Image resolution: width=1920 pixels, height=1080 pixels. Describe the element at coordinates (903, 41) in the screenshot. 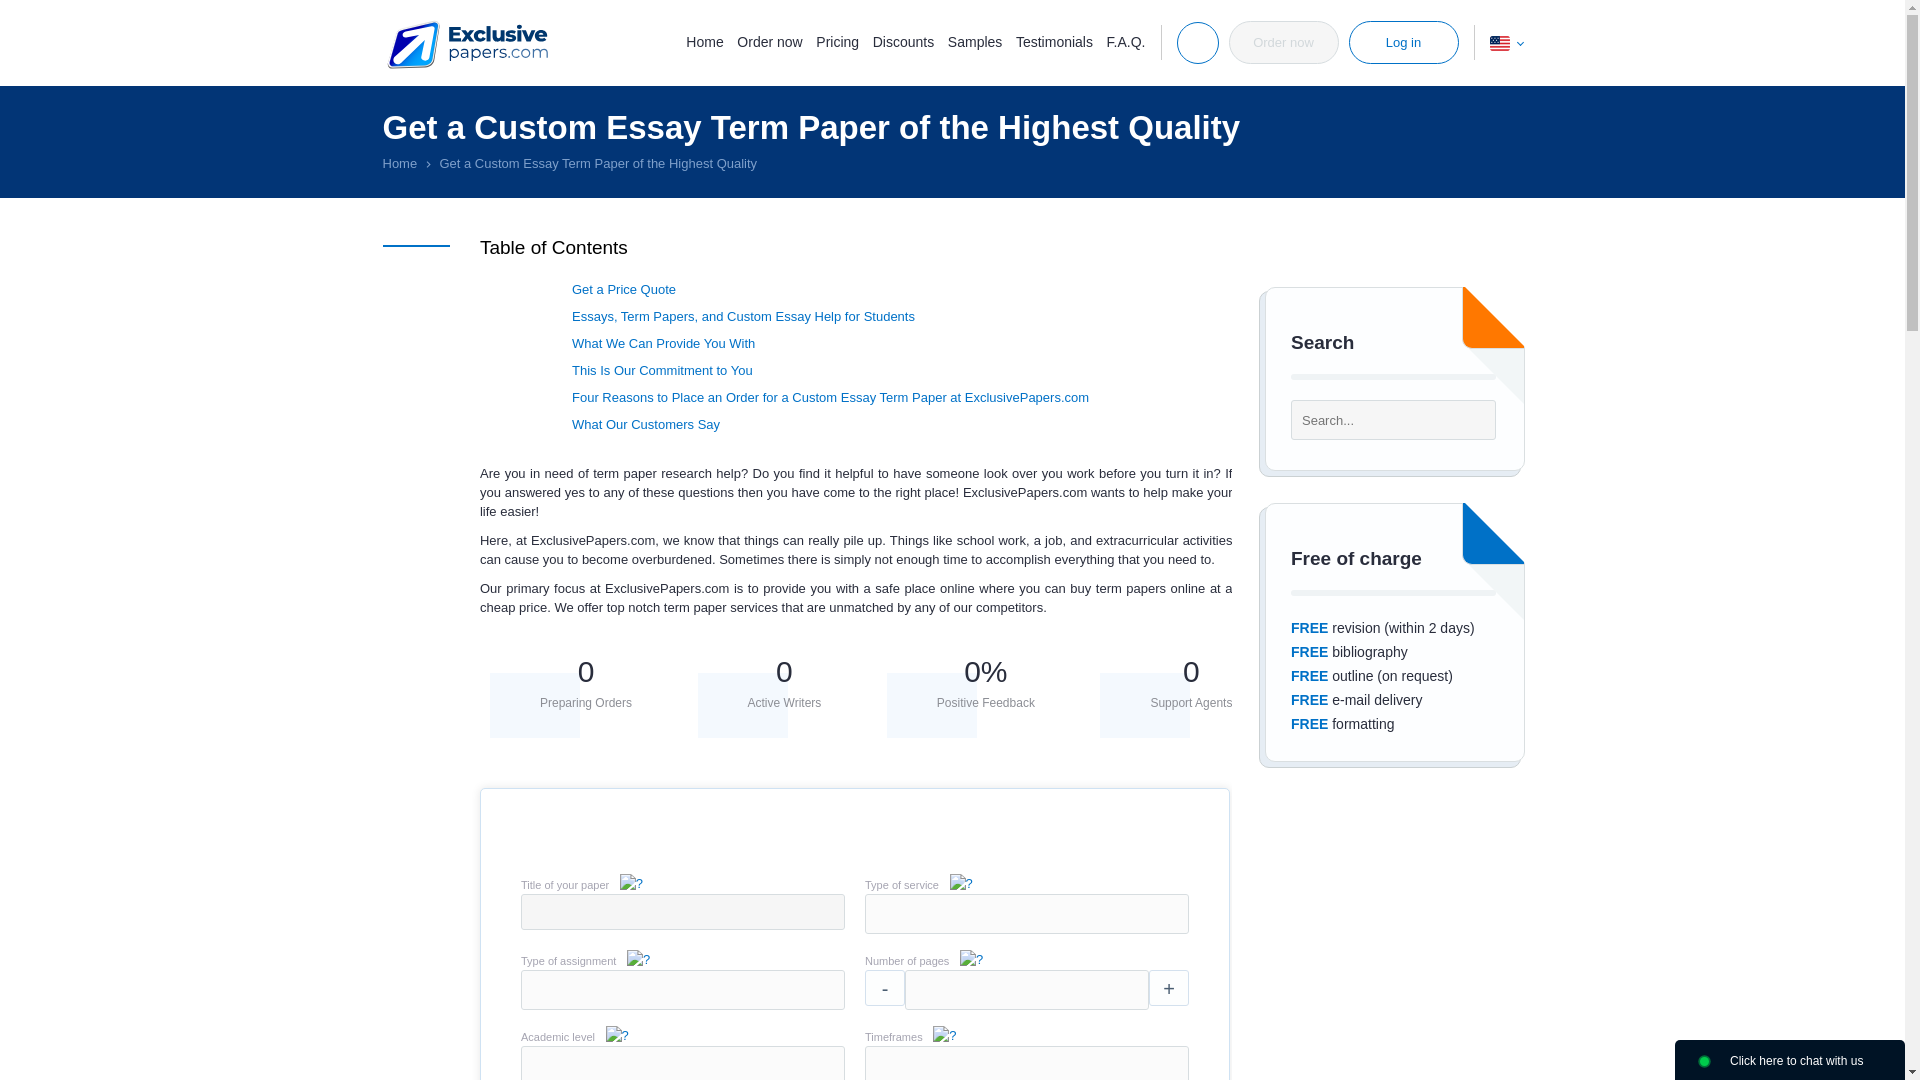

I see `Discounts` at that location.